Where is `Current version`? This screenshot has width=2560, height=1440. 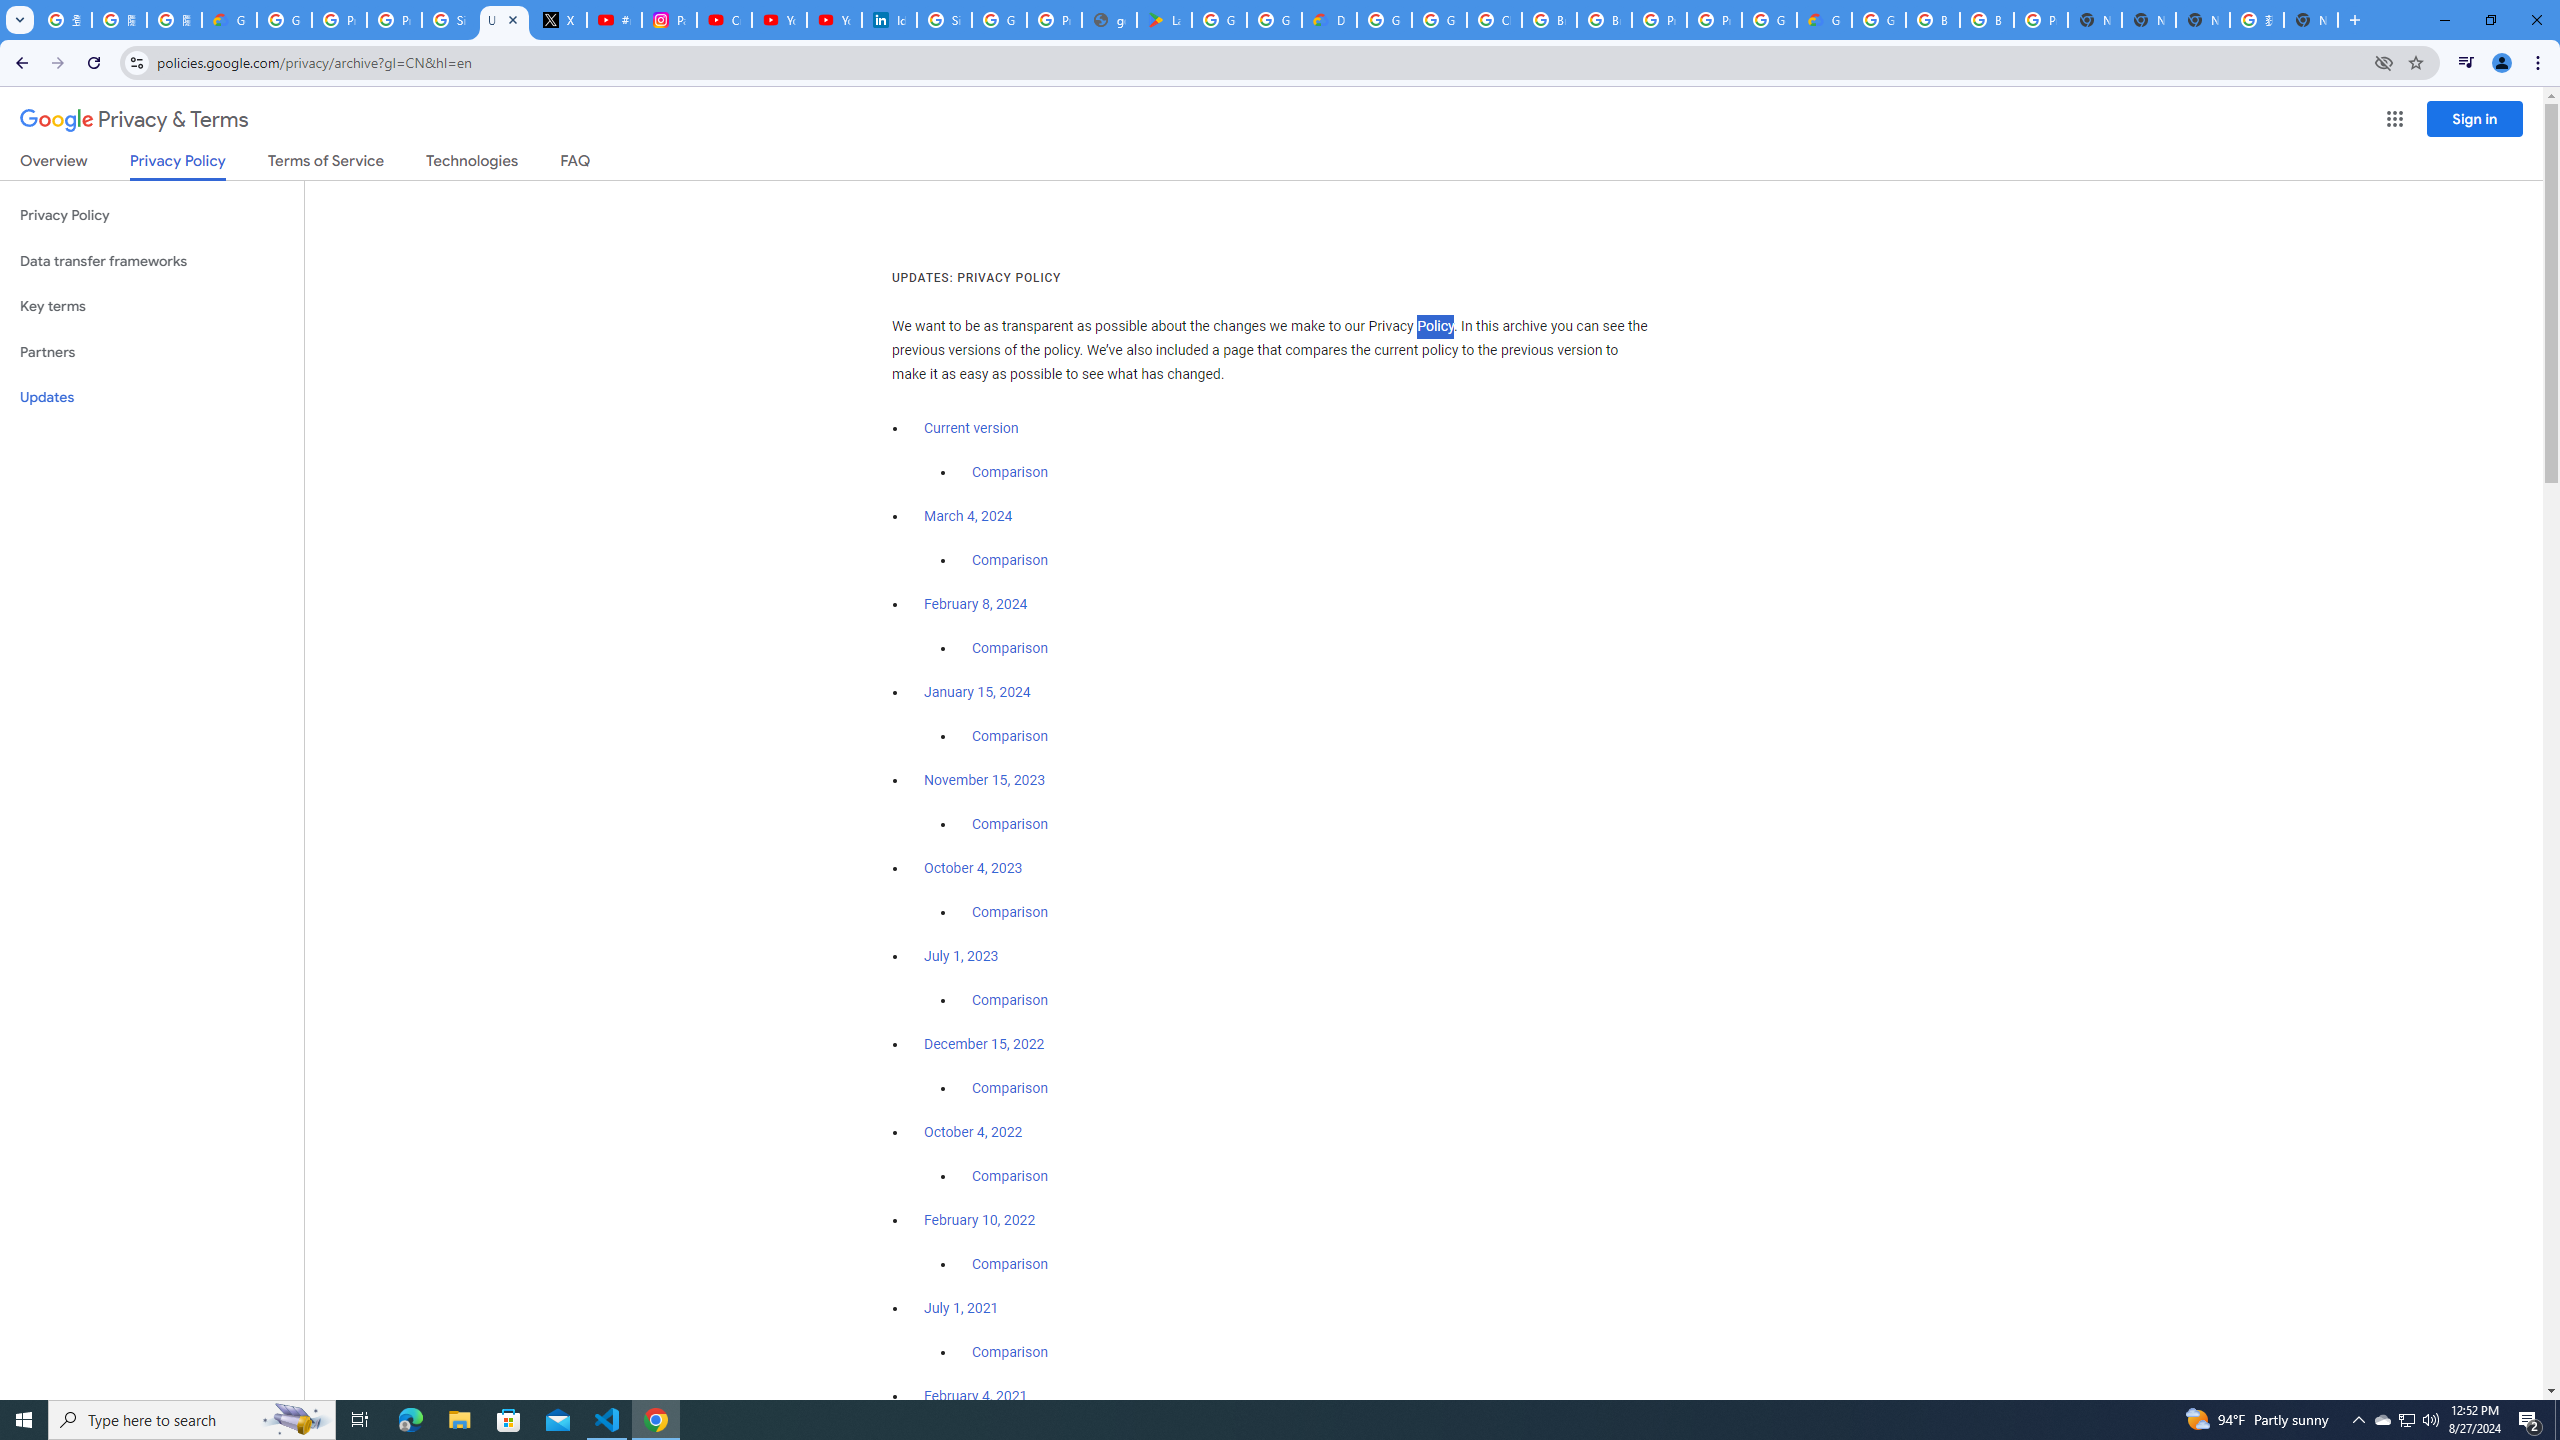 Current version is located at coordinates (971, 428).